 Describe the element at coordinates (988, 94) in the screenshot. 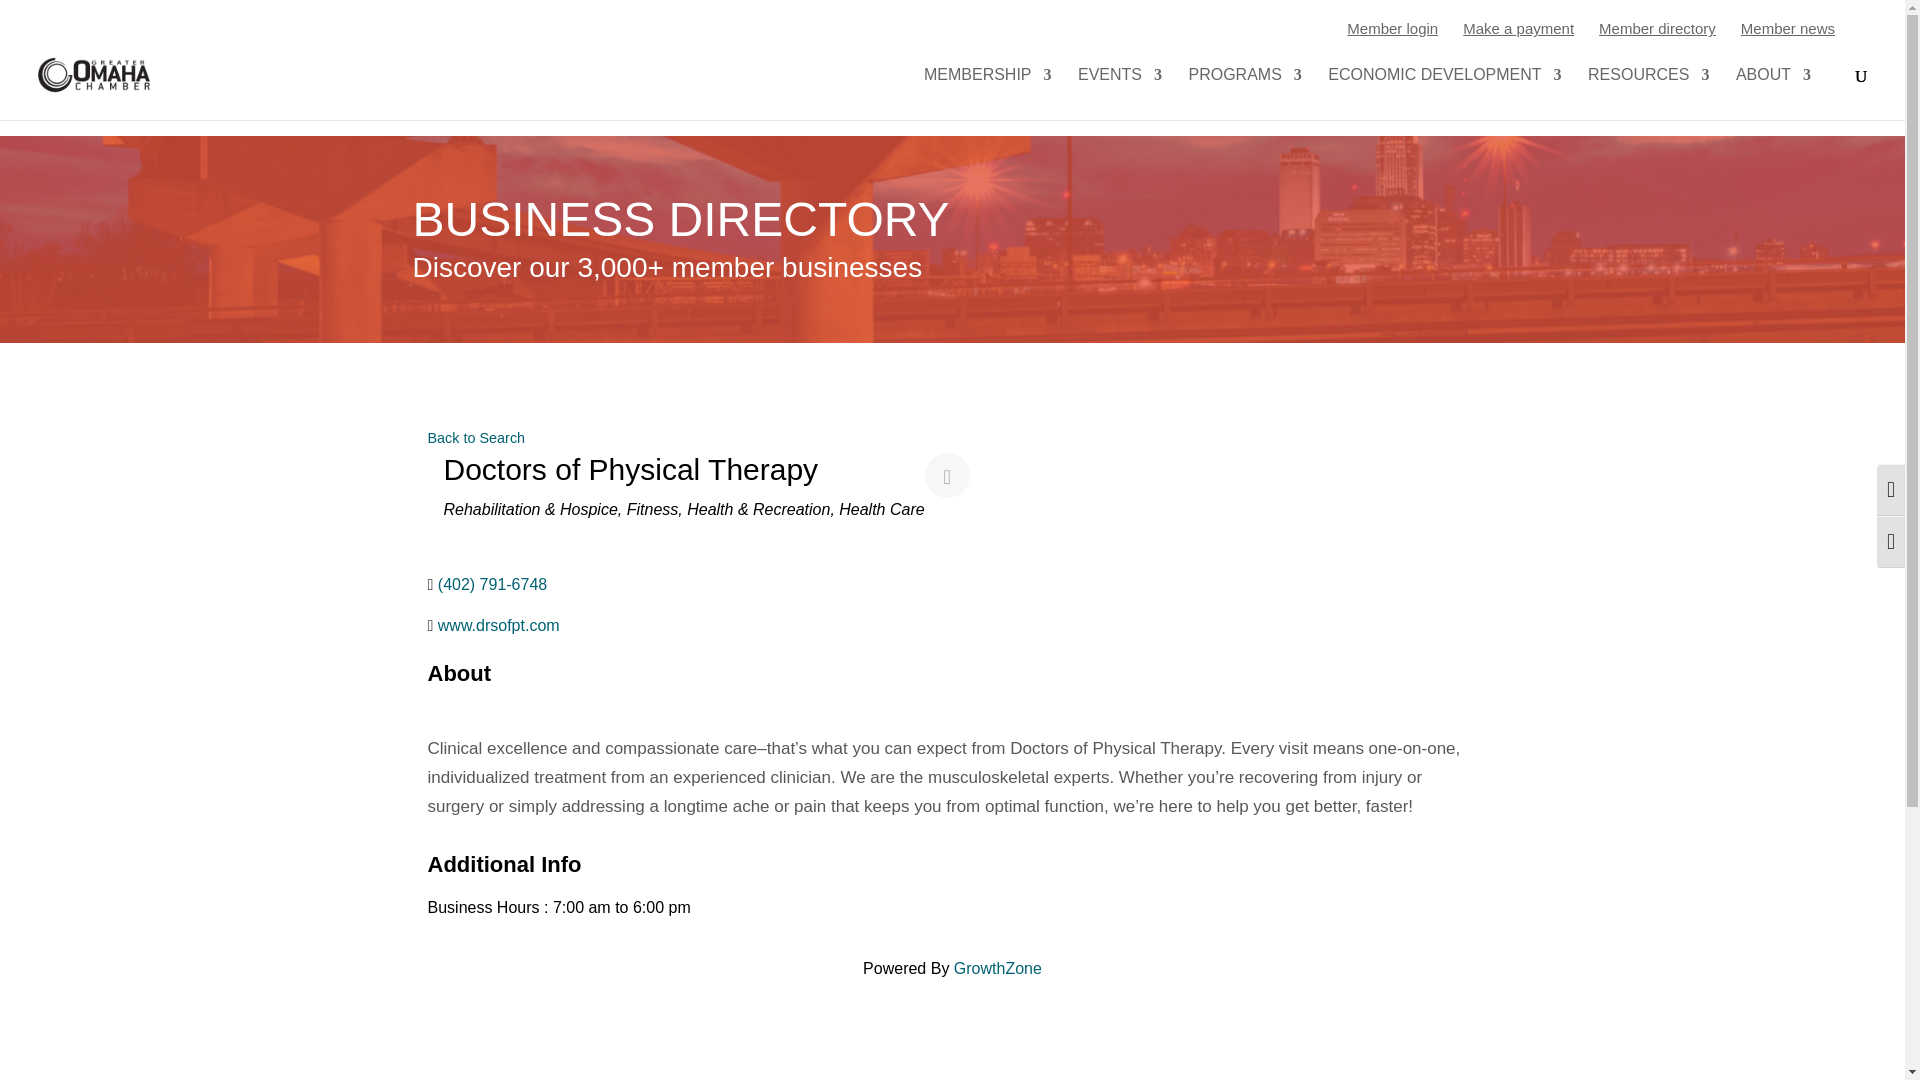

I see `MEMBERSHIP` at that location.